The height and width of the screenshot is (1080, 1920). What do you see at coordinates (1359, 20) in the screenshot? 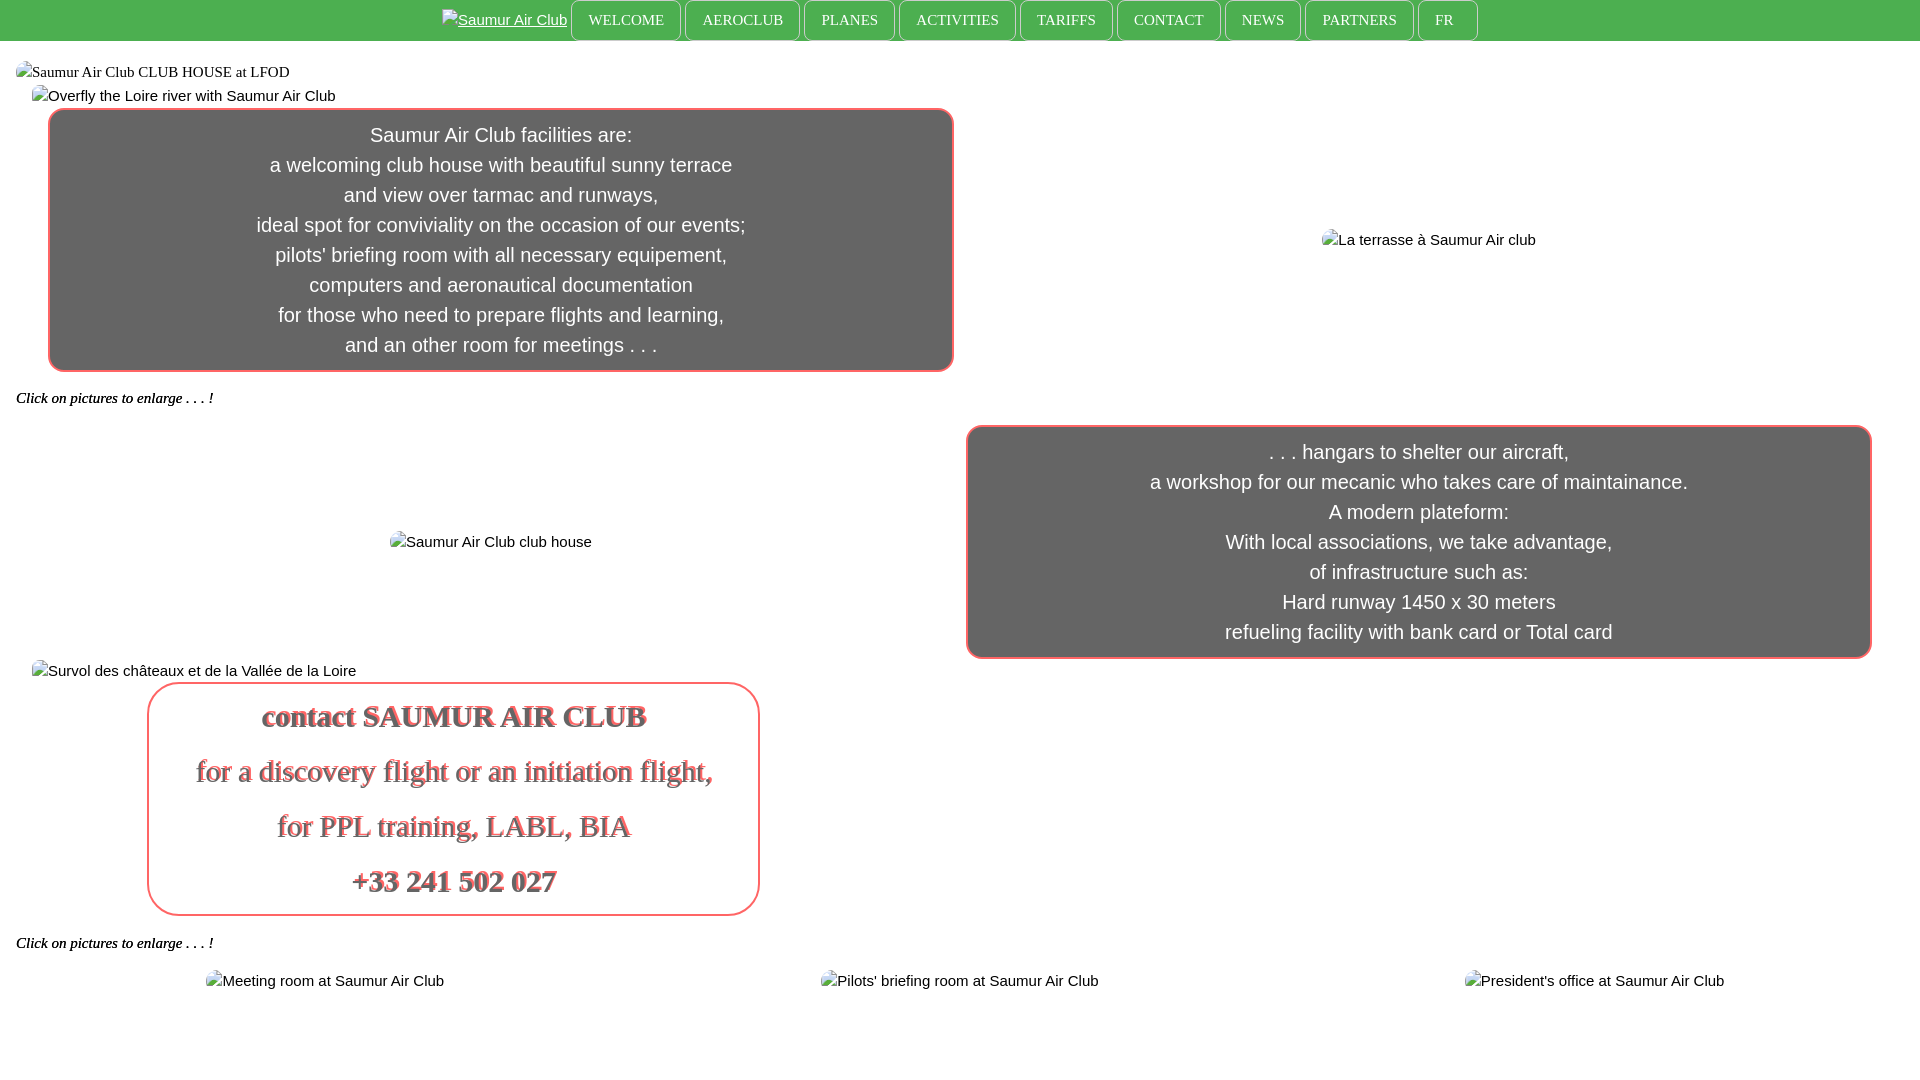
I see `PARTNERS` at bounding box center [1359, 20].